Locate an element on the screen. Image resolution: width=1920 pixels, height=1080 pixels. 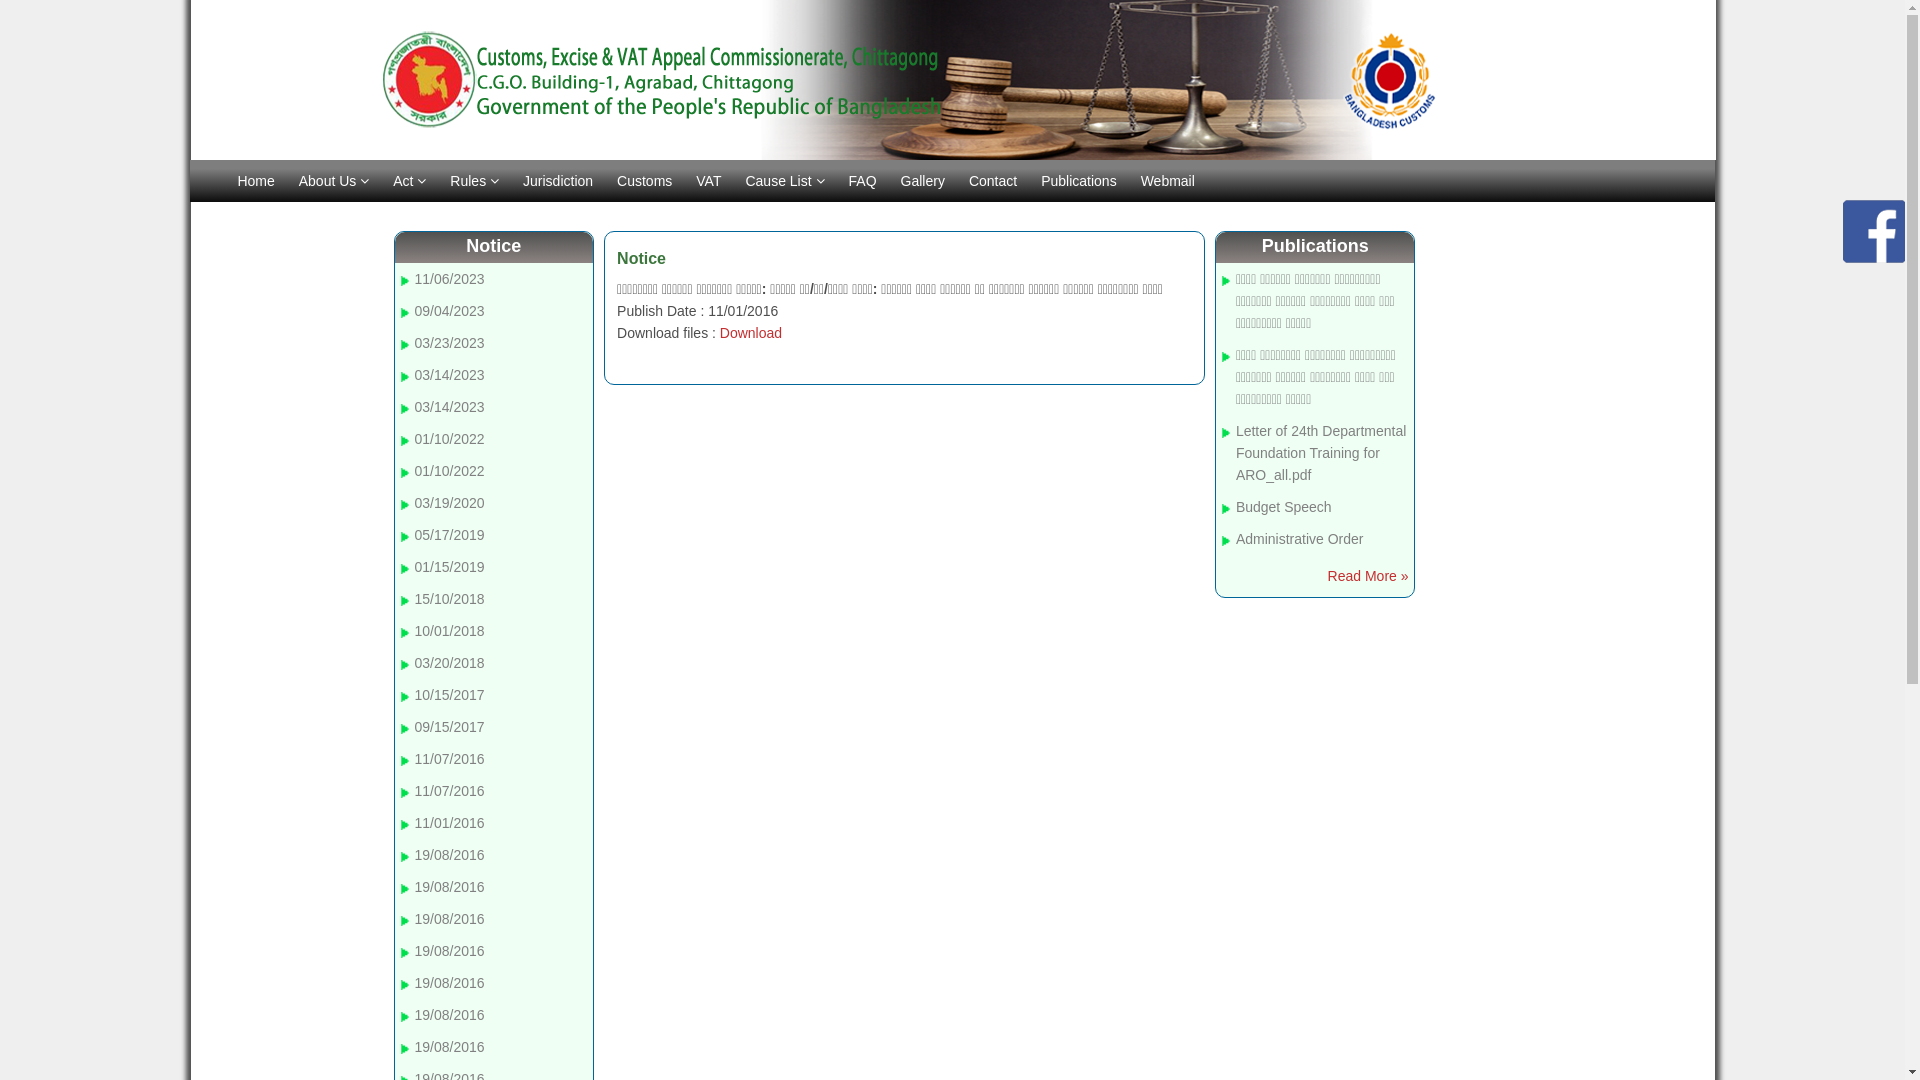
Cause List is located at coordinates (784, 181).